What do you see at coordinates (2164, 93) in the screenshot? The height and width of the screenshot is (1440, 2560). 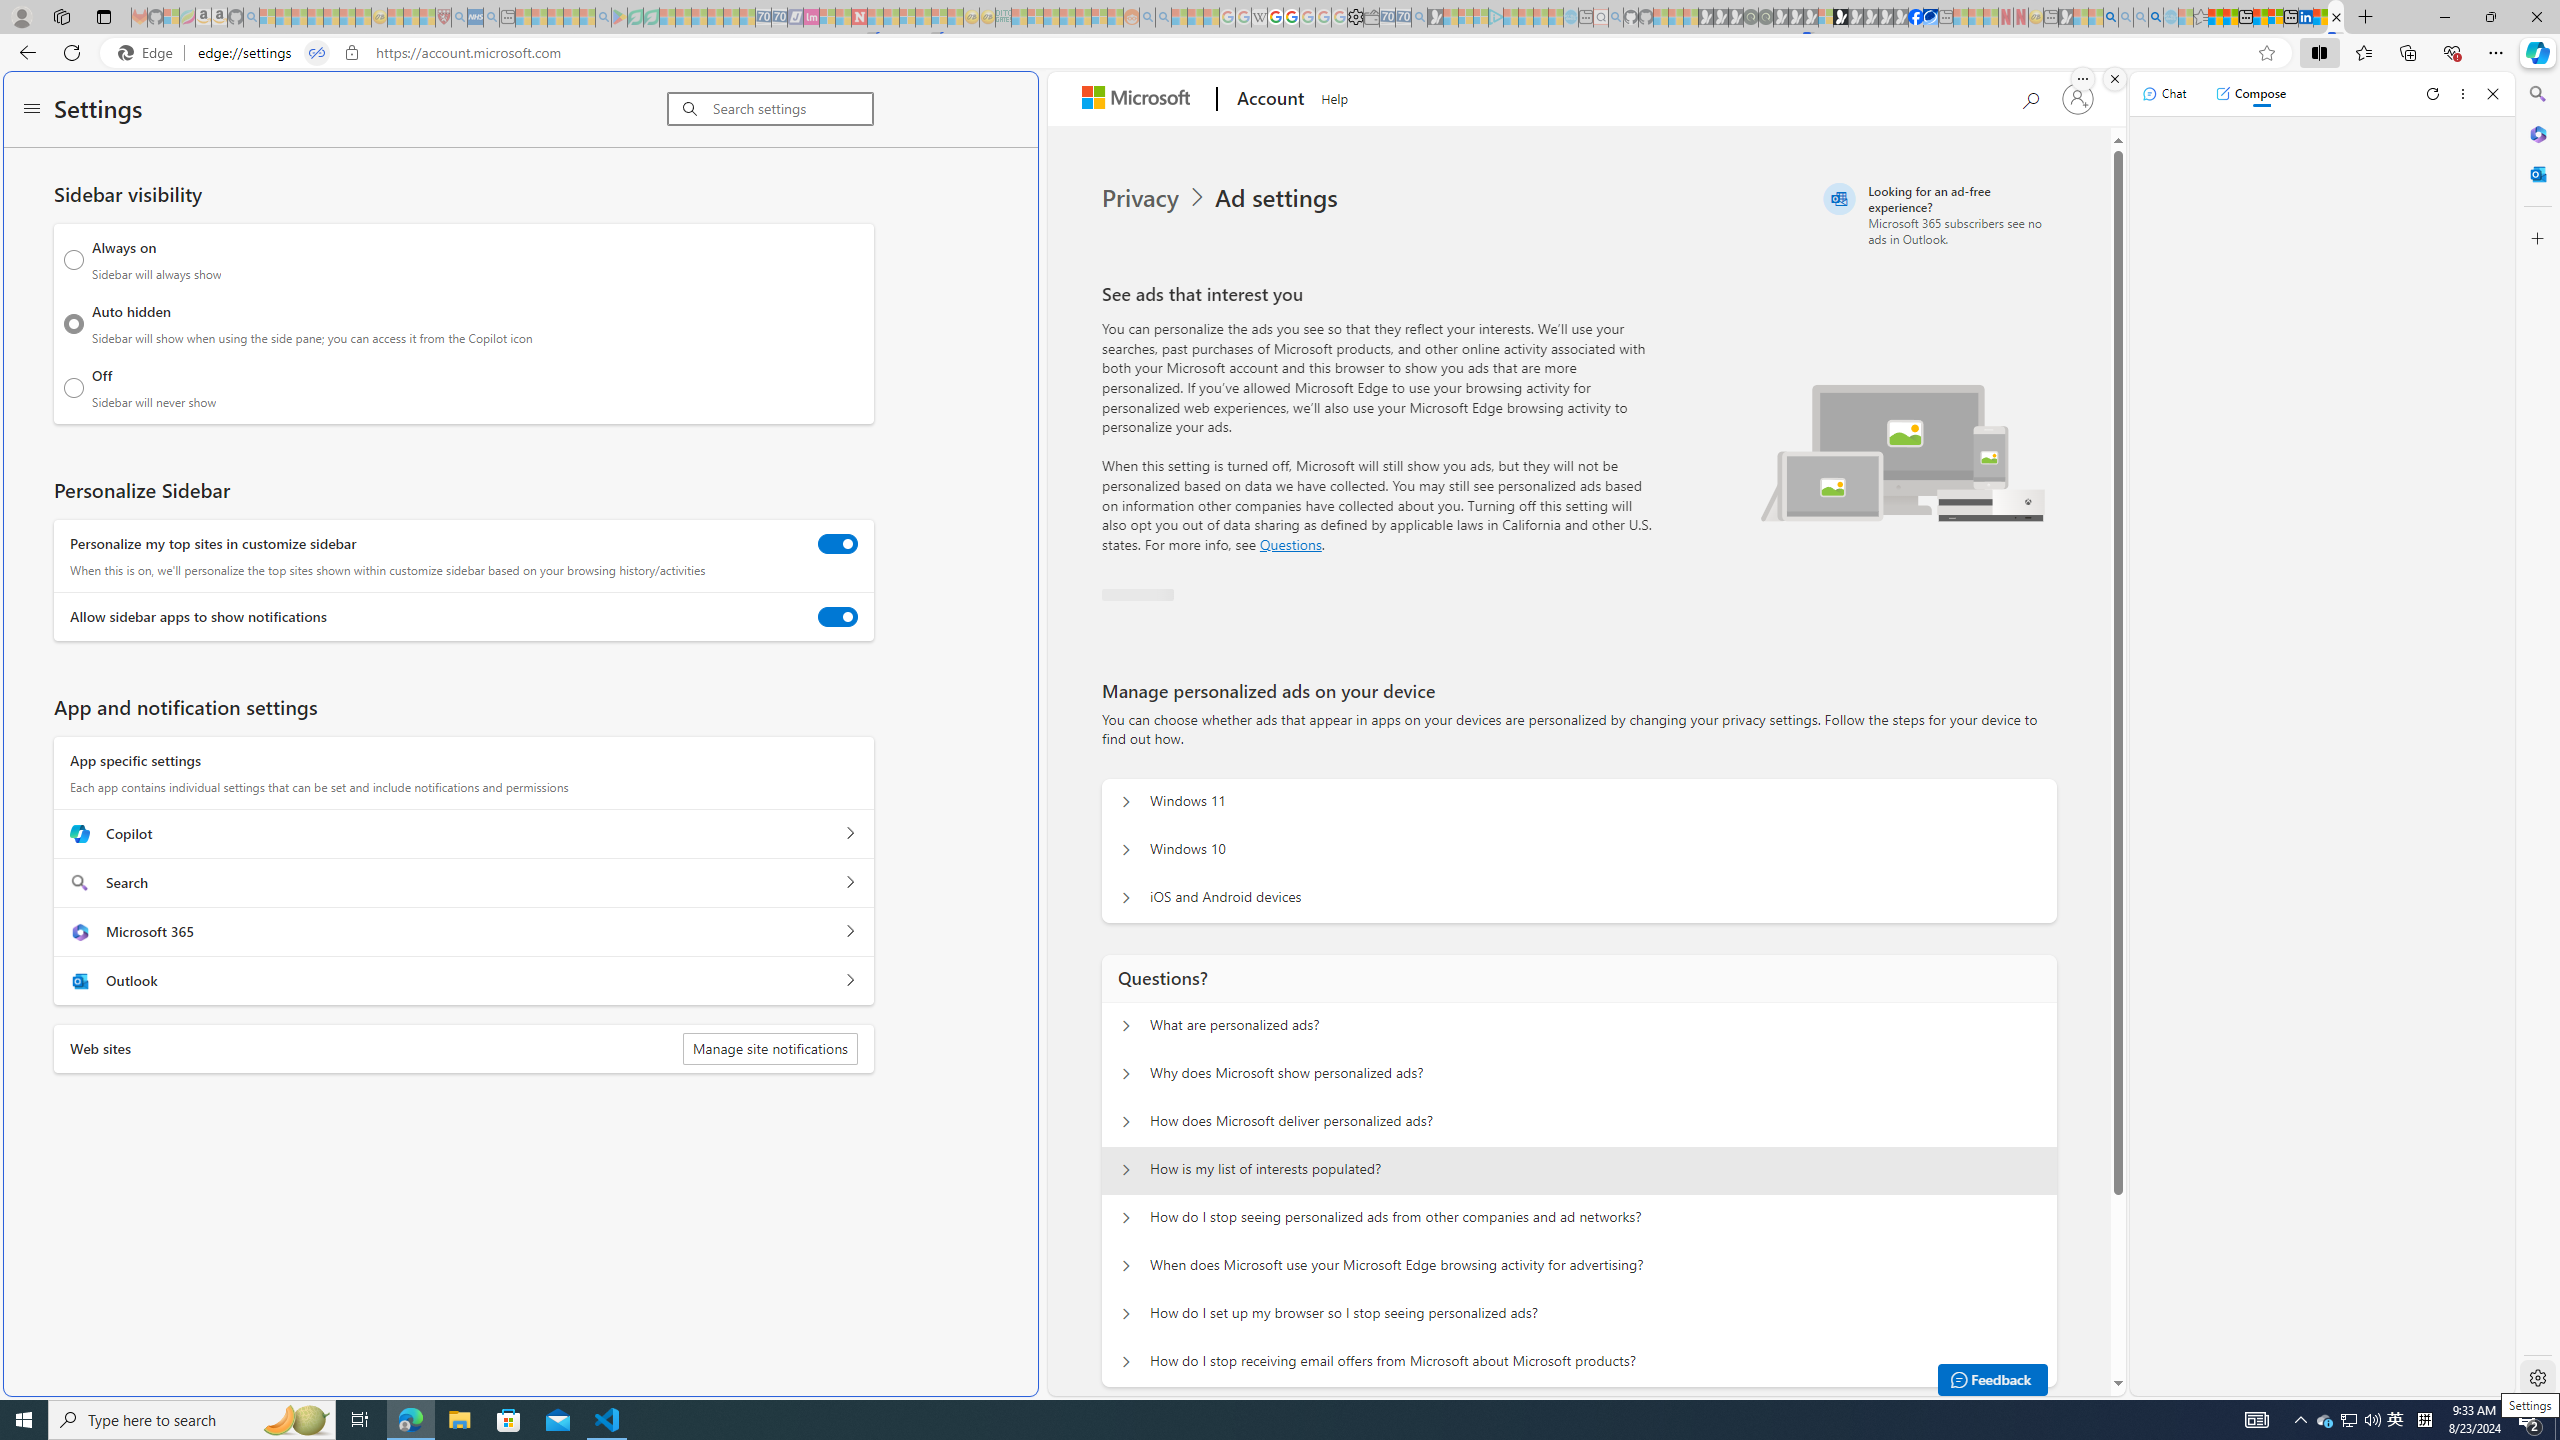 I see `Chat` at bounding box center [2164, 93].